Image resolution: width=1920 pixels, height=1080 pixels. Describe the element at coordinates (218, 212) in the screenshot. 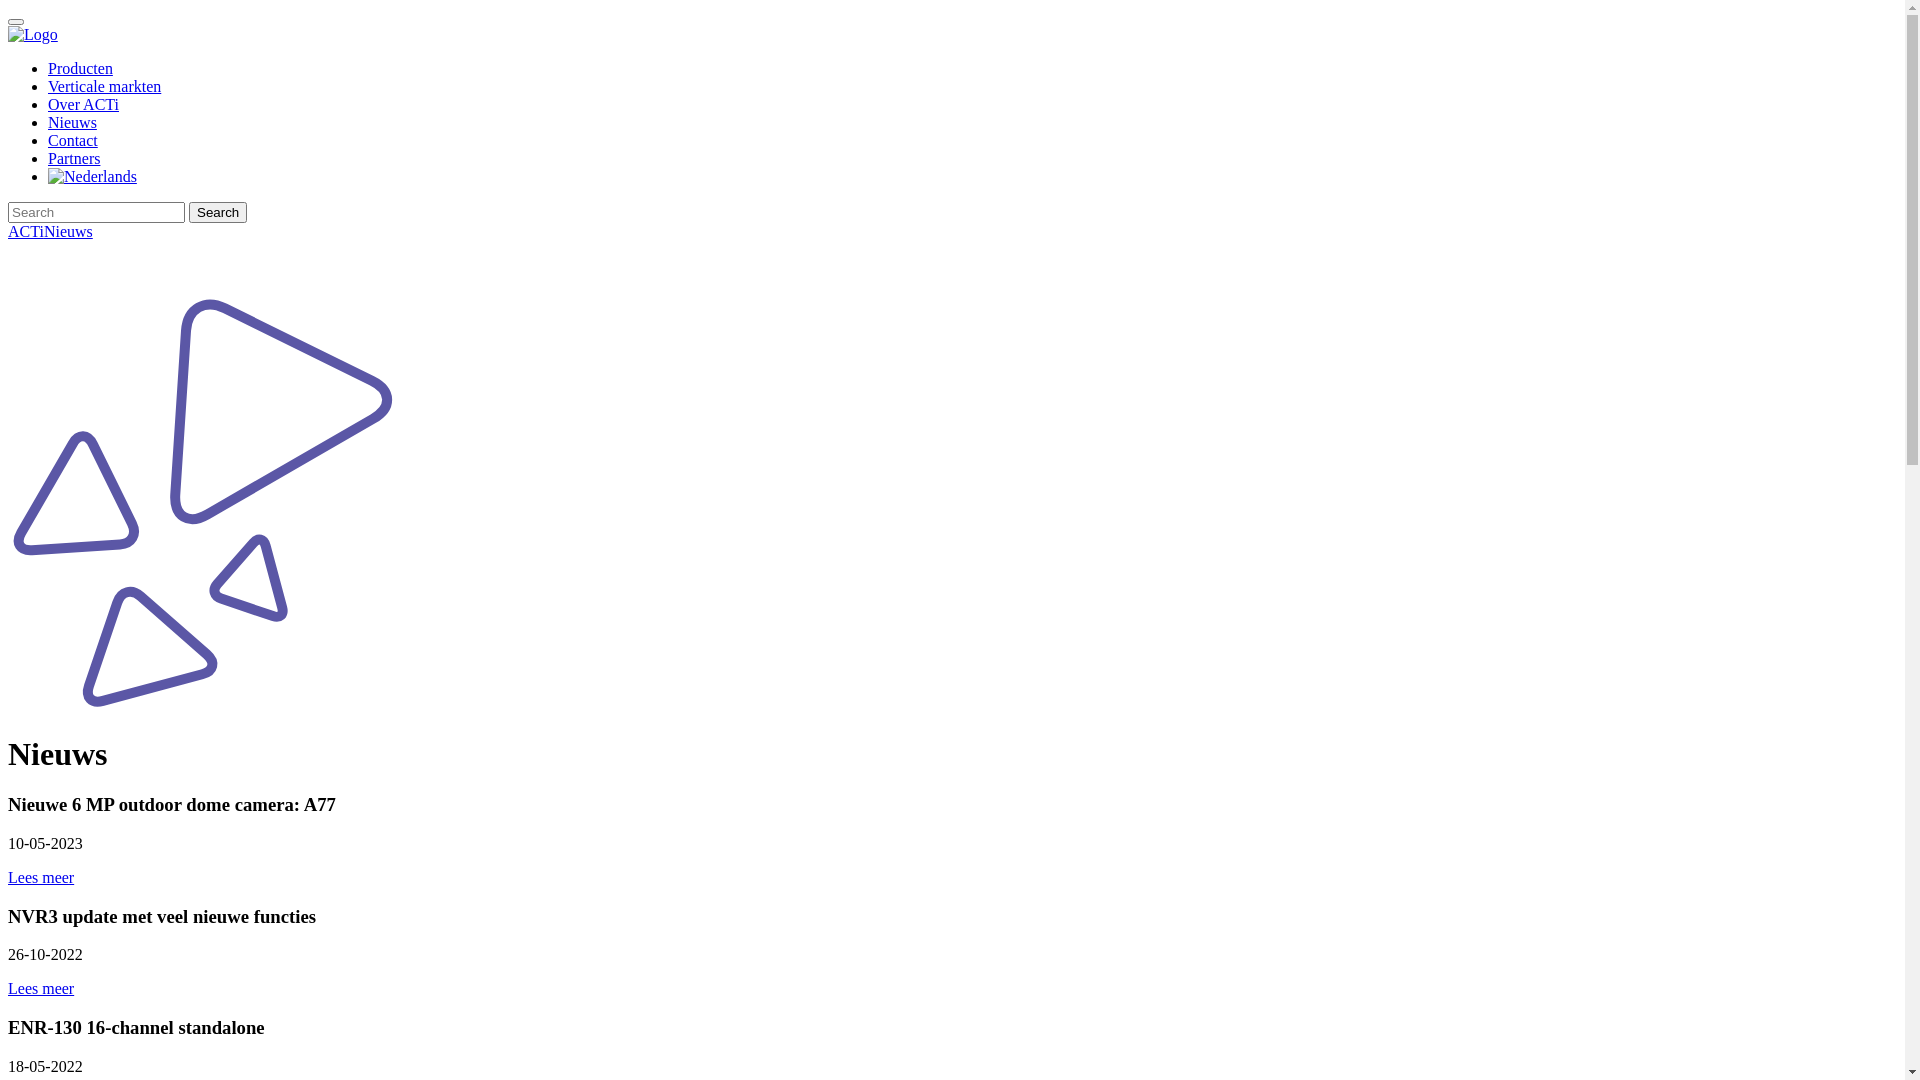

I see `Search` at that location.